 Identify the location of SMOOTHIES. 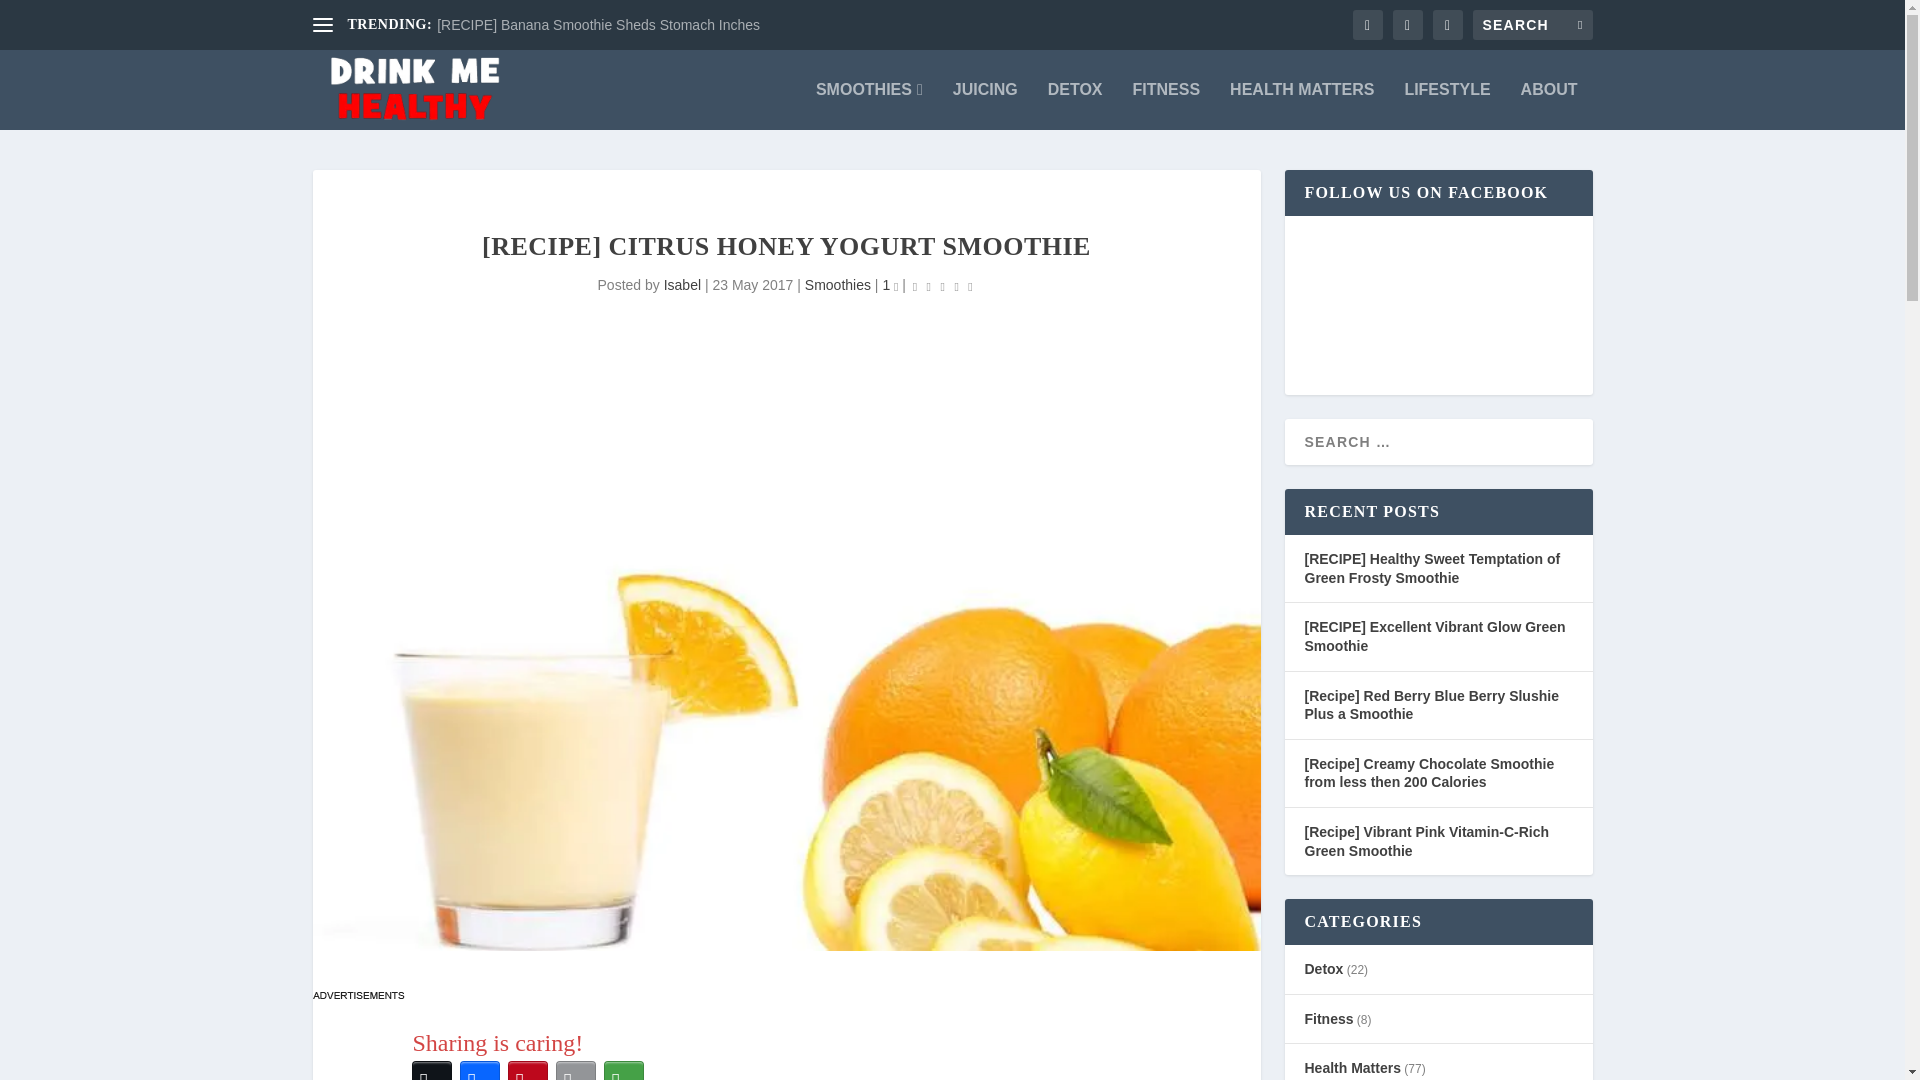
(870, 106).